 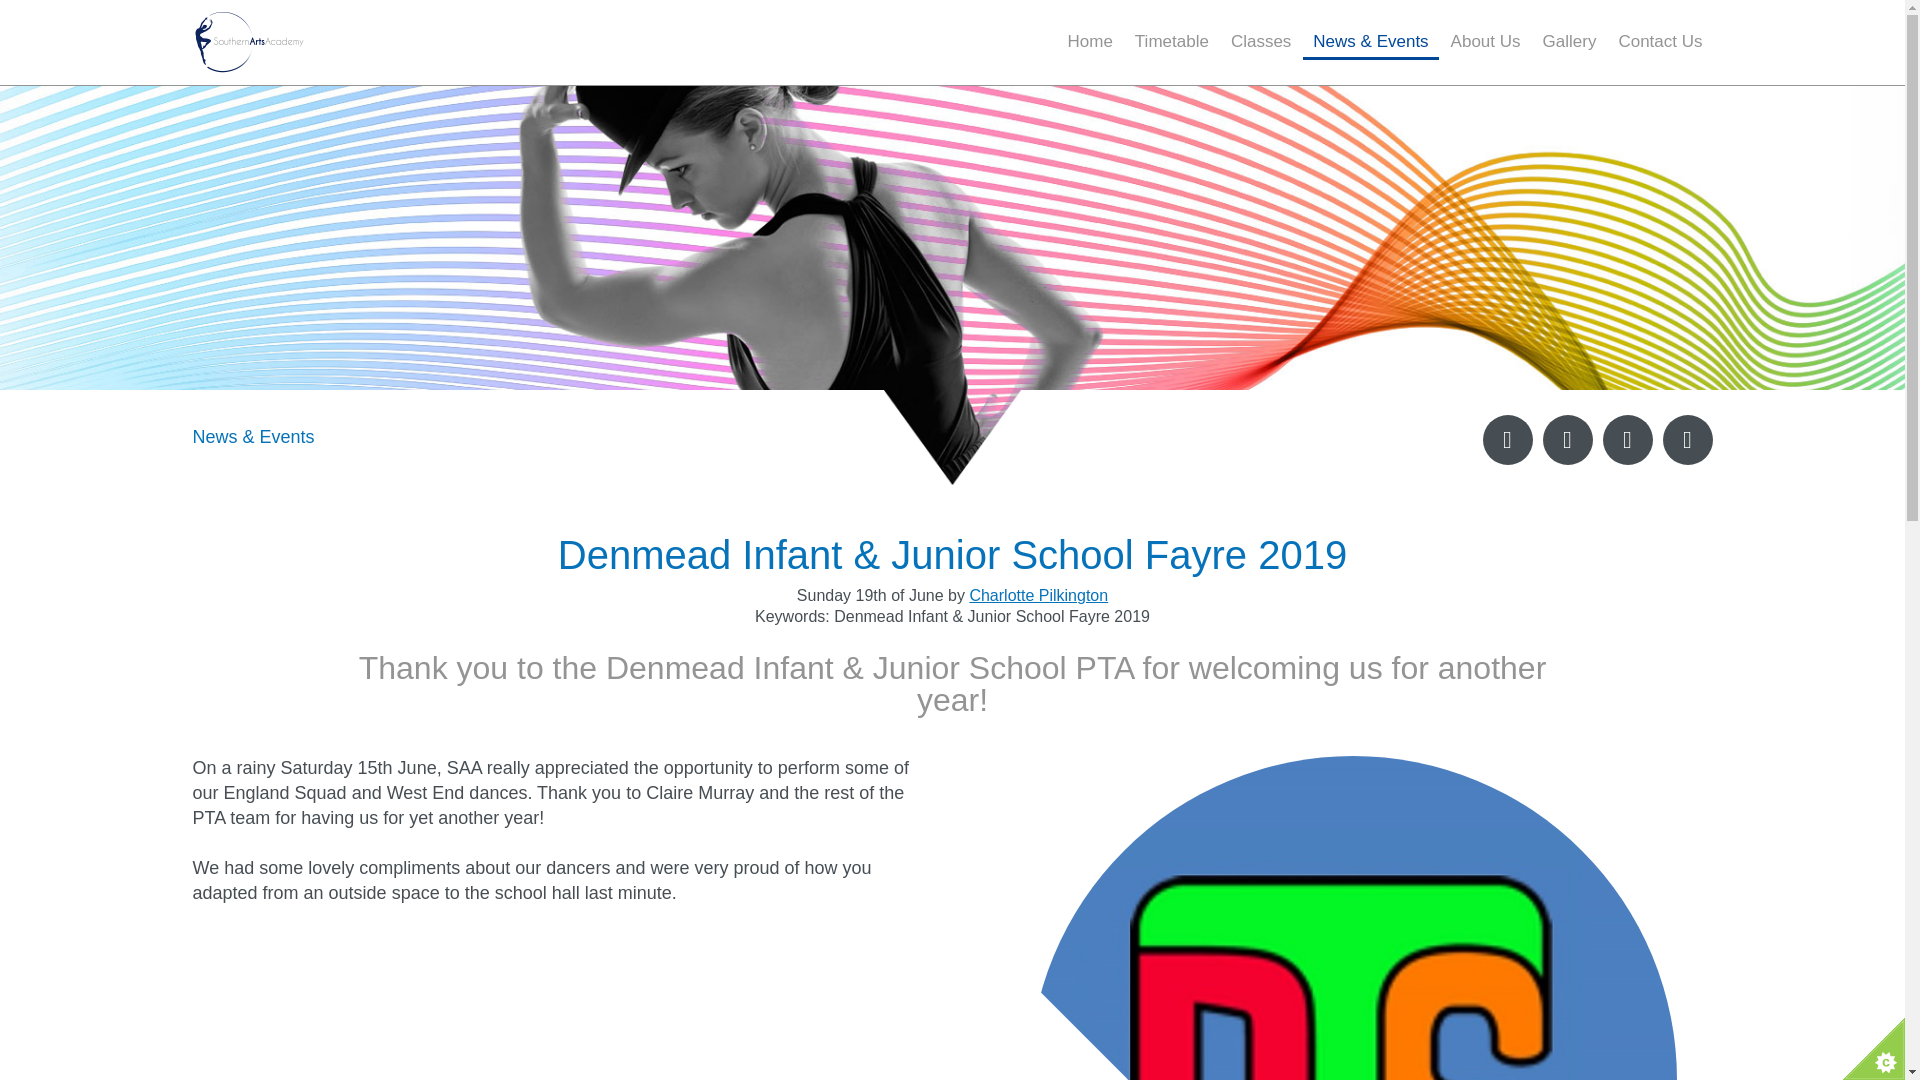 What do you see at coordinates (1261, 34) in the screenshot?
I see `Classes` at bounding box center [1261, 34].